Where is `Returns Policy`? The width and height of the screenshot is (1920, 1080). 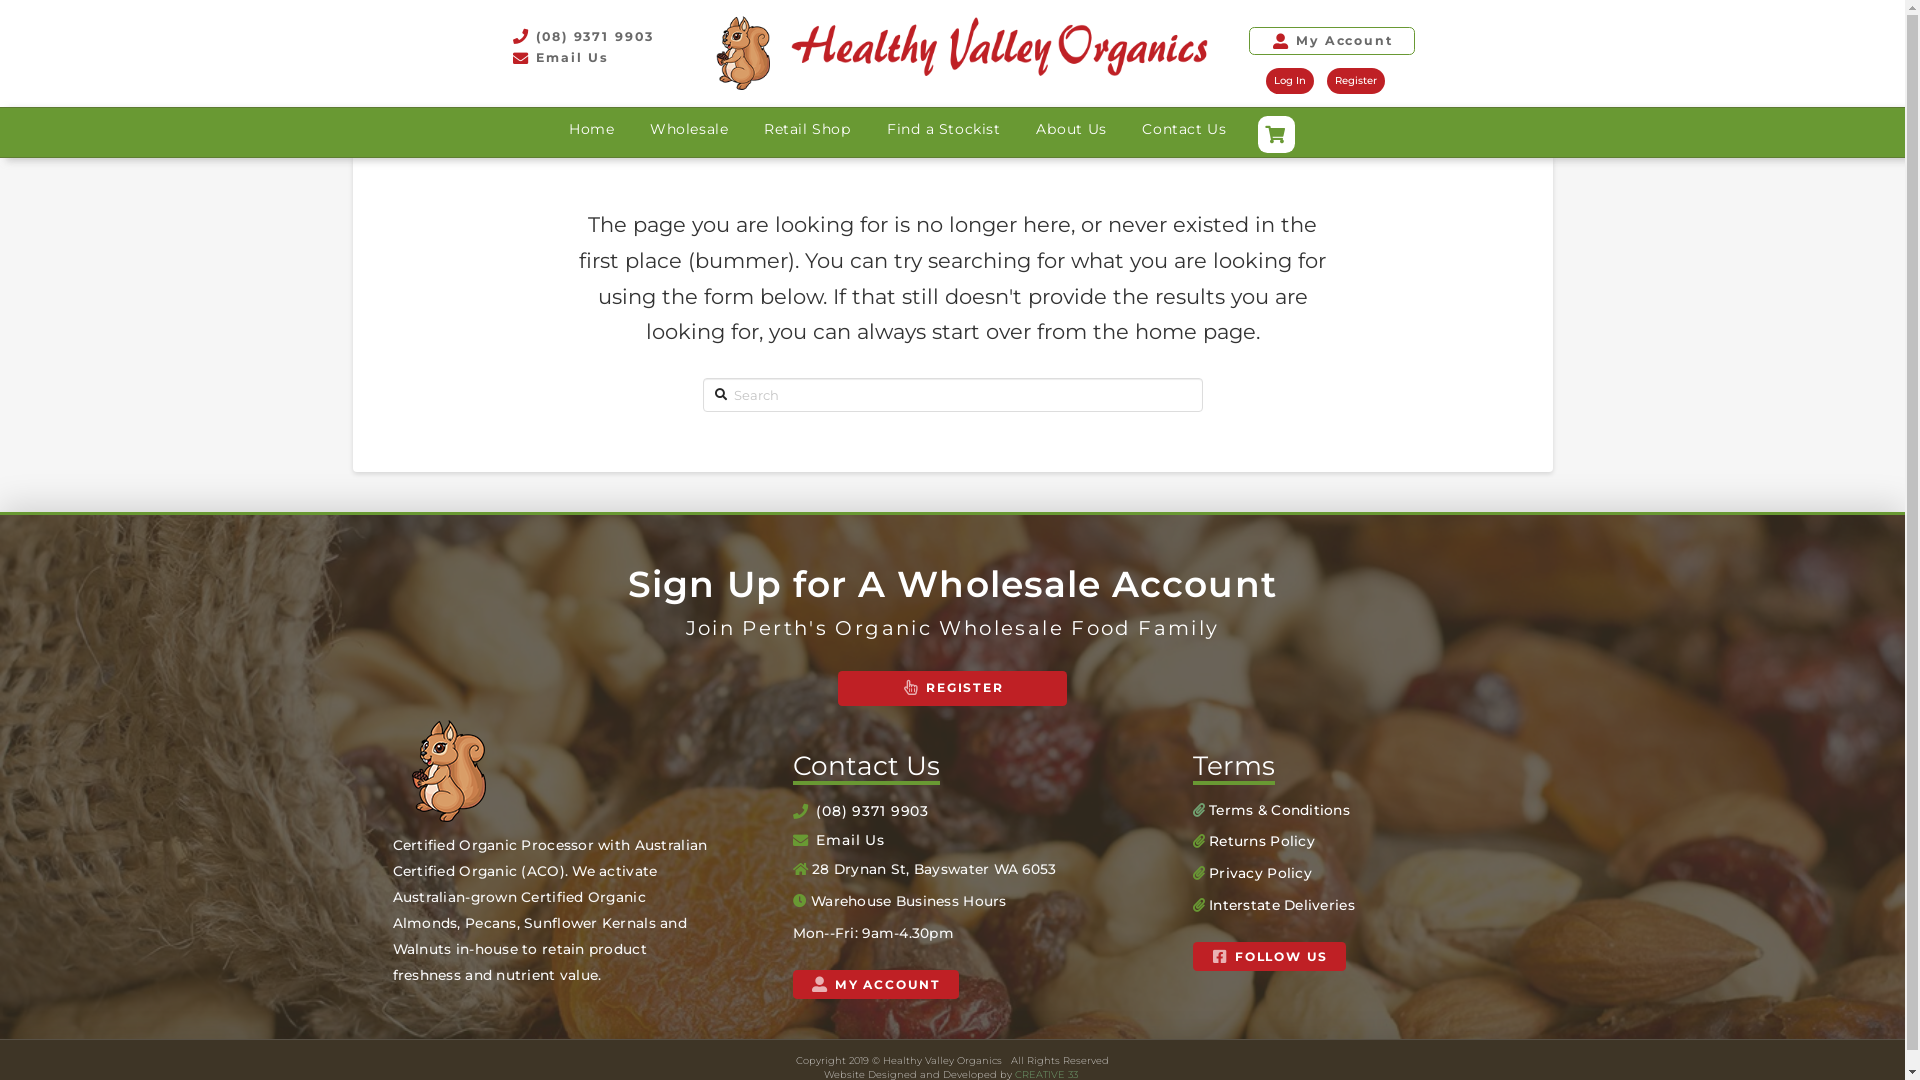
Returns Policy is located at coordinates (1262, 841).